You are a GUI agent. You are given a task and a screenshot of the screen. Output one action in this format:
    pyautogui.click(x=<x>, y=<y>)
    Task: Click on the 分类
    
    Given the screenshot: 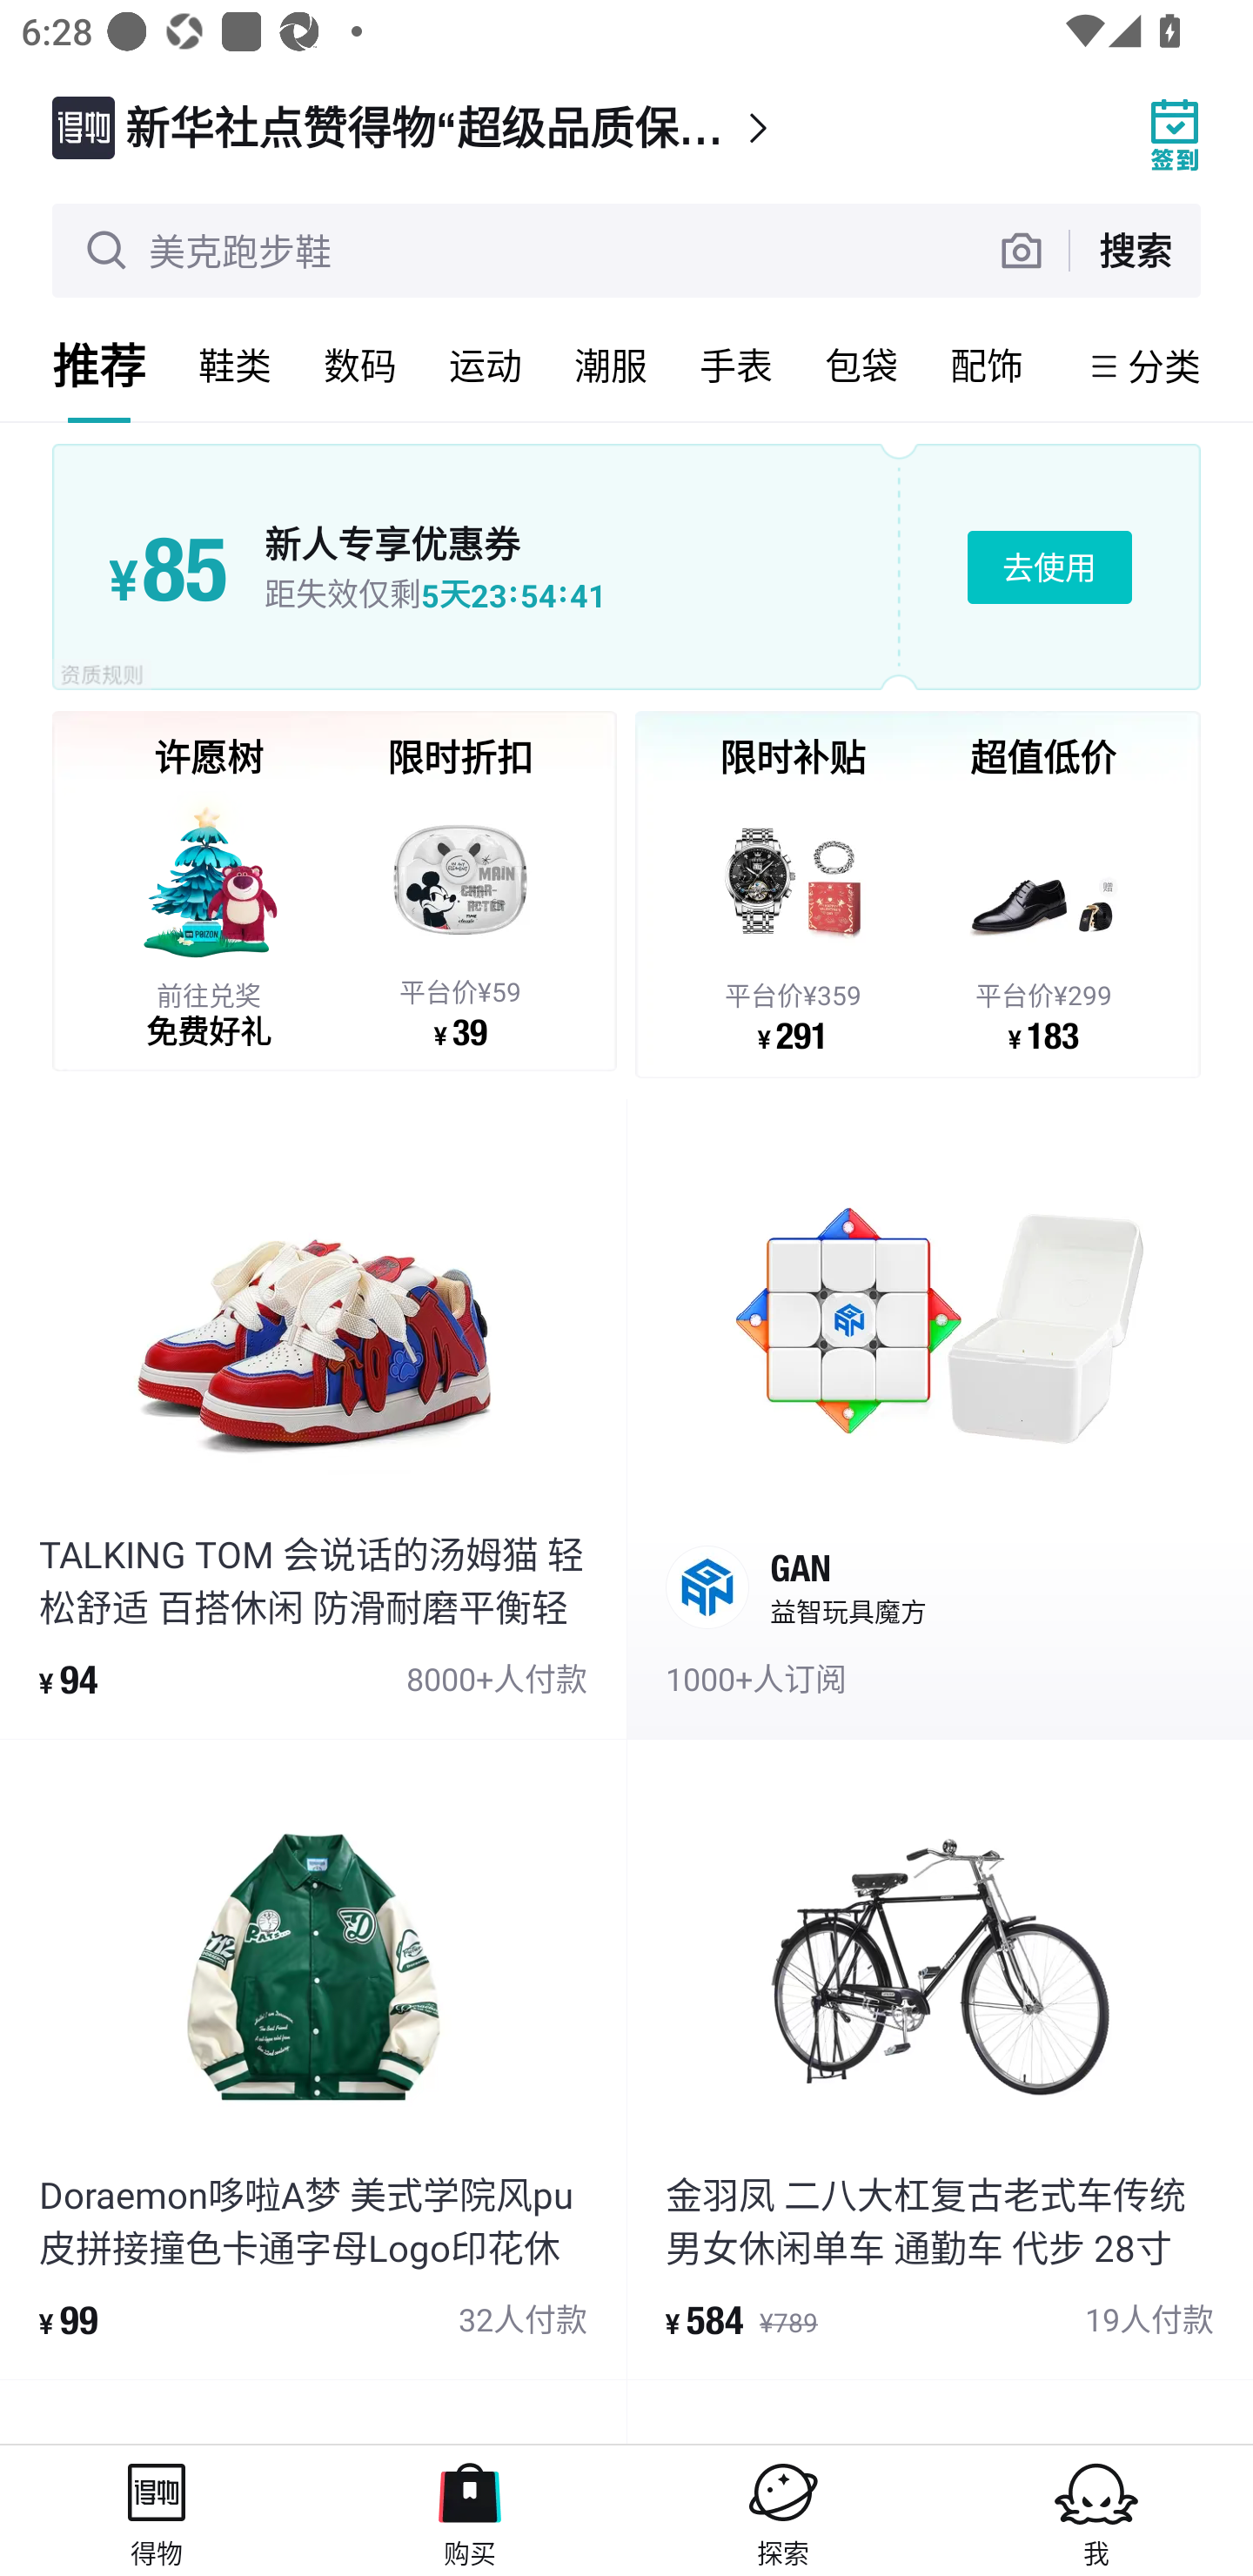 What is the action you would take?
    pyautogui.click(x=1164, y=366)
    